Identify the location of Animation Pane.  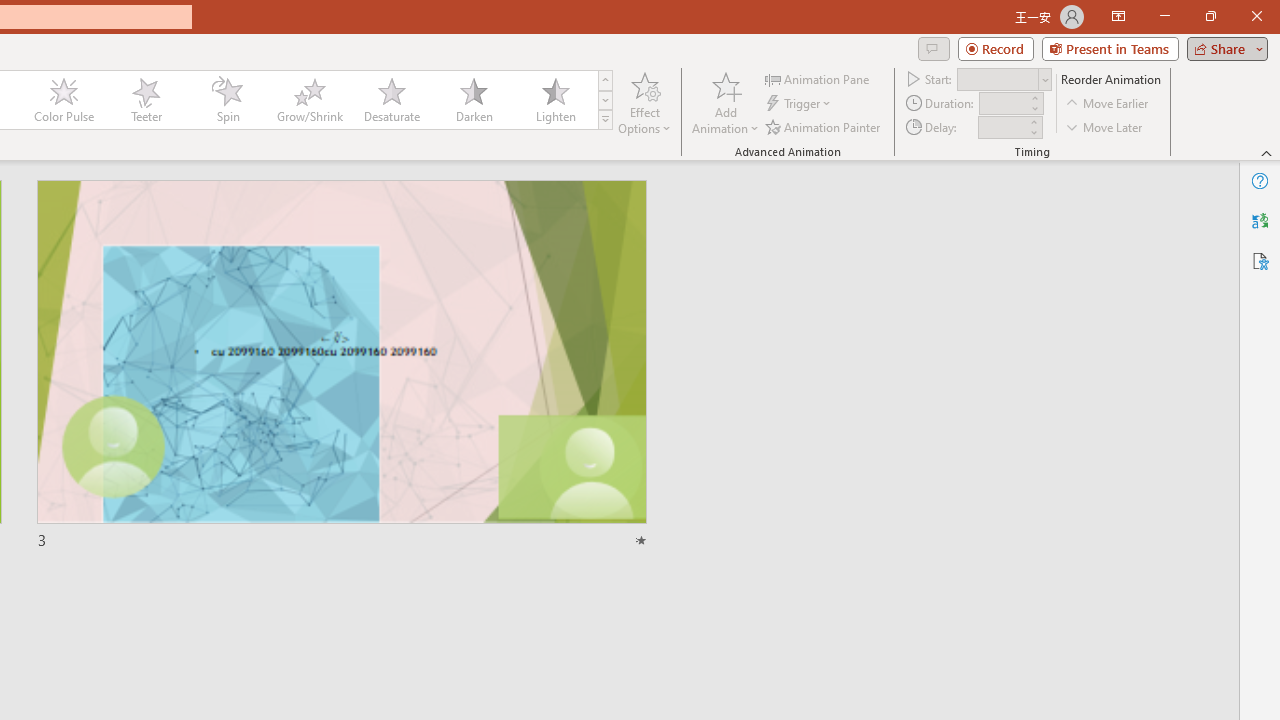
(818, 78).